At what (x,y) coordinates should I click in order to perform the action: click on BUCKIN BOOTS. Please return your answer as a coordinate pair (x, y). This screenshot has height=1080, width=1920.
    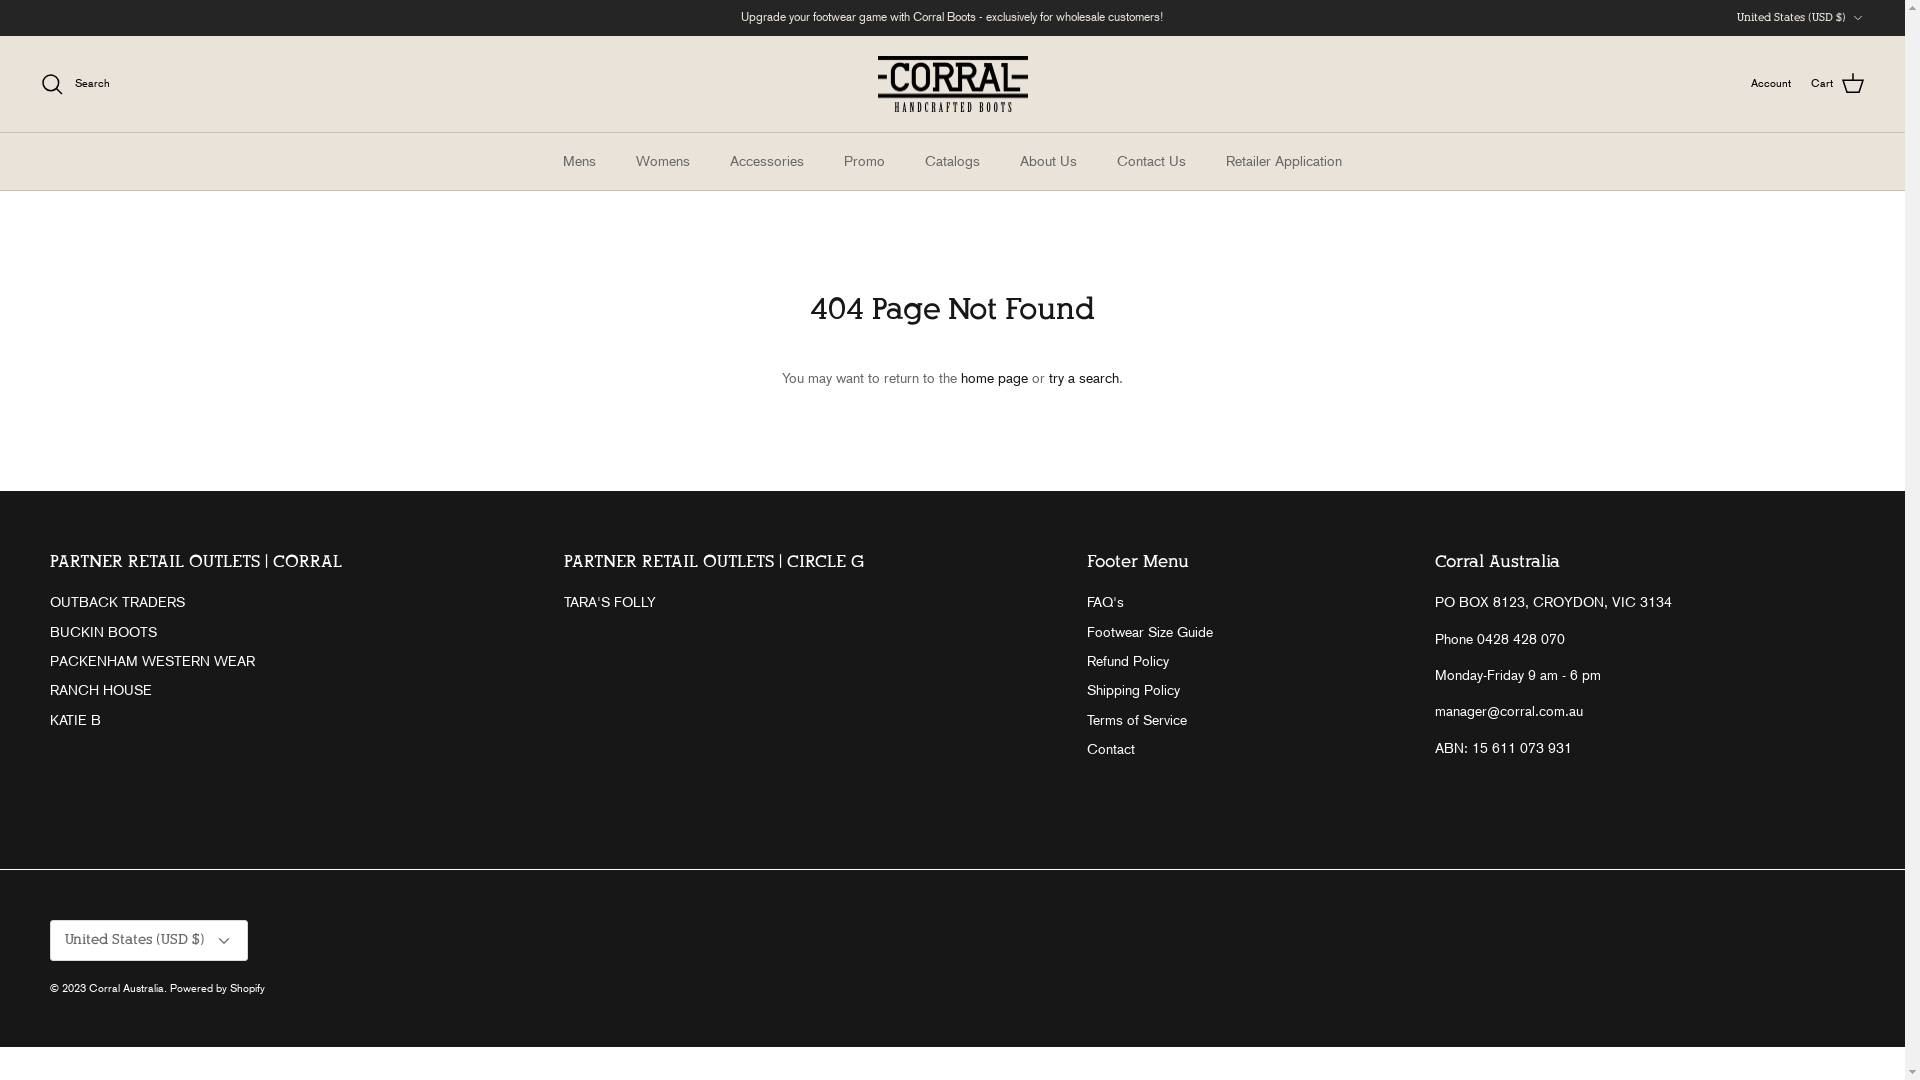
    Looking at the image, I should click on (104, 632).